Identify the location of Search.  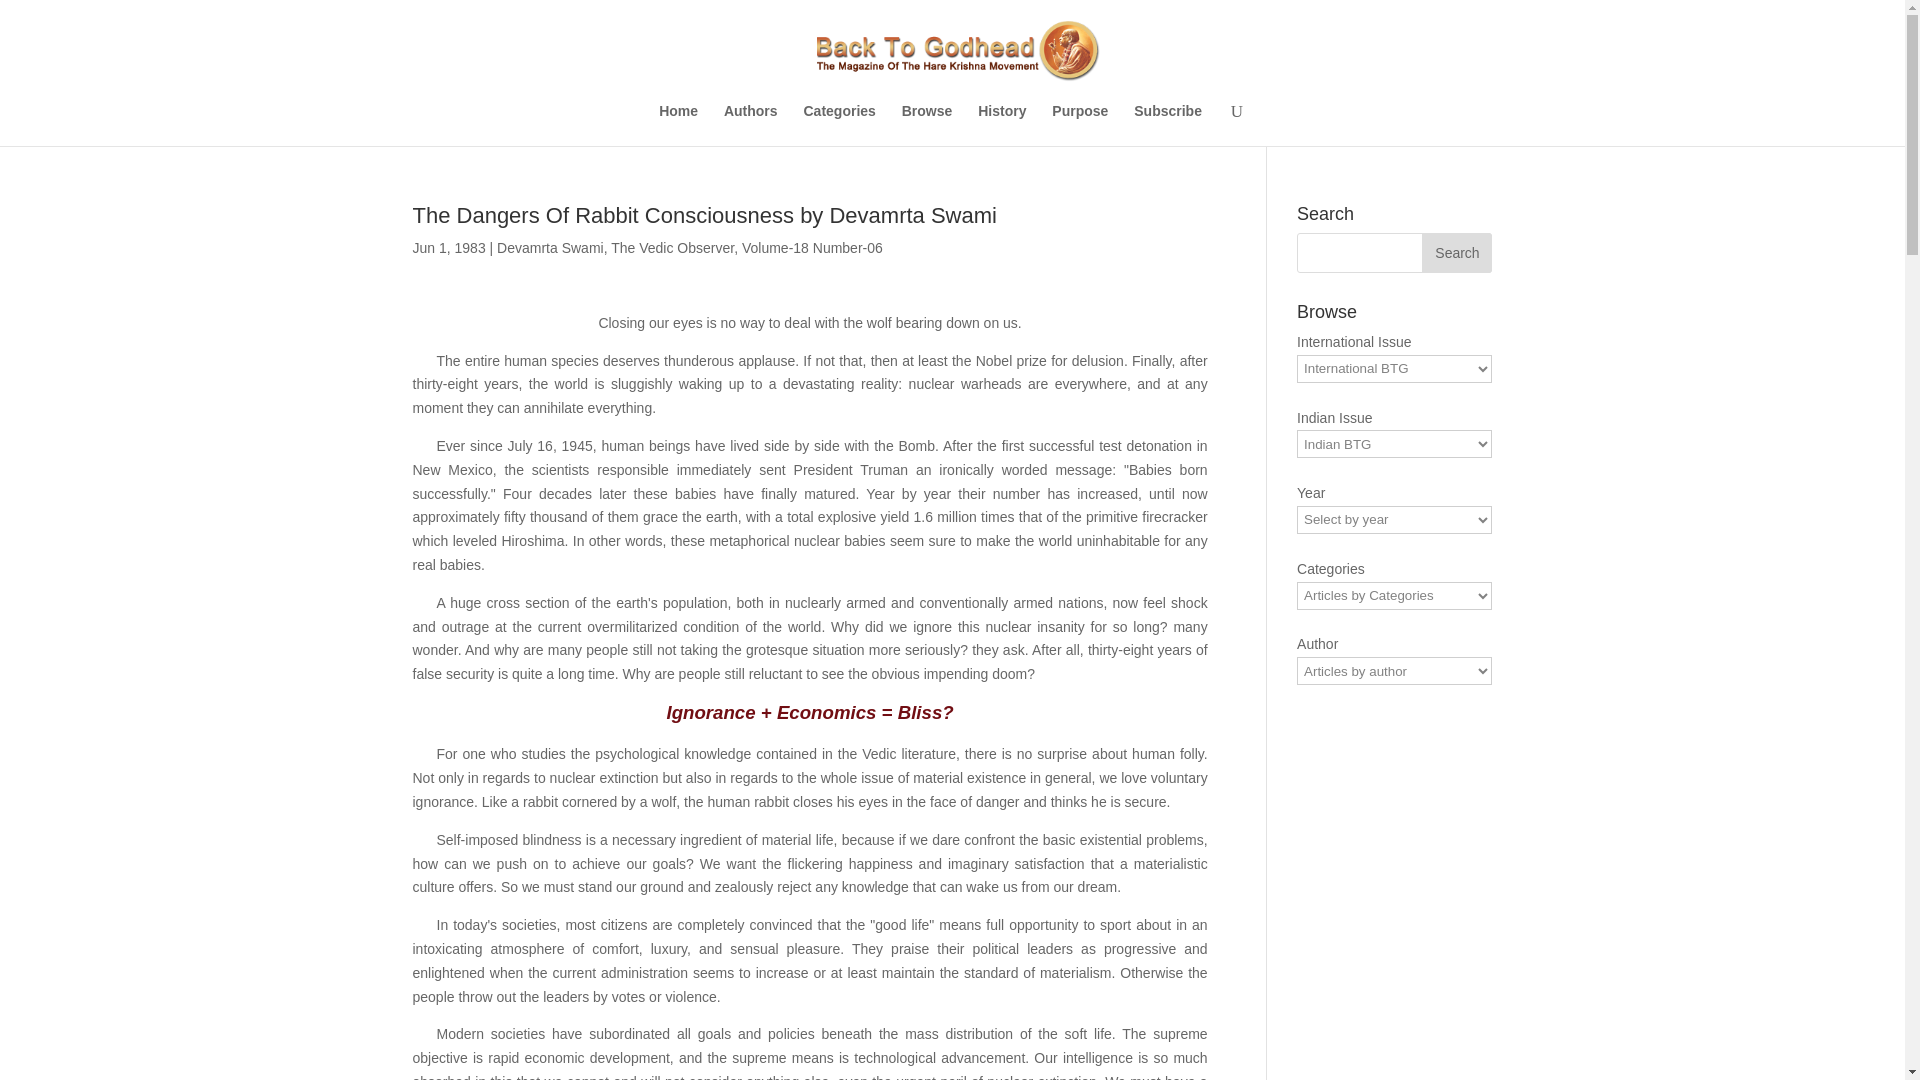
(1456, 253).